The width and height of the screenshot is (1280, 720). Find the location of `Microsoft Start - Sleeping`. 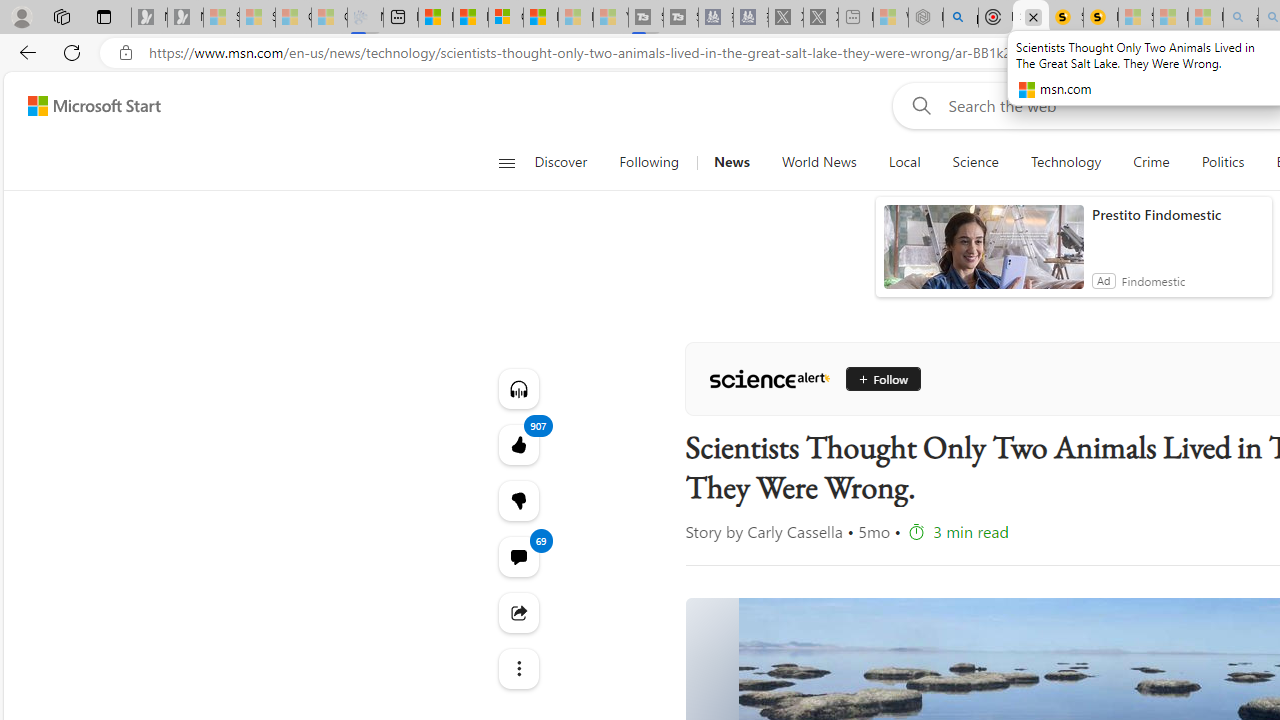

Microsoft Start - Sleeping is located at coordinates (576, 18).